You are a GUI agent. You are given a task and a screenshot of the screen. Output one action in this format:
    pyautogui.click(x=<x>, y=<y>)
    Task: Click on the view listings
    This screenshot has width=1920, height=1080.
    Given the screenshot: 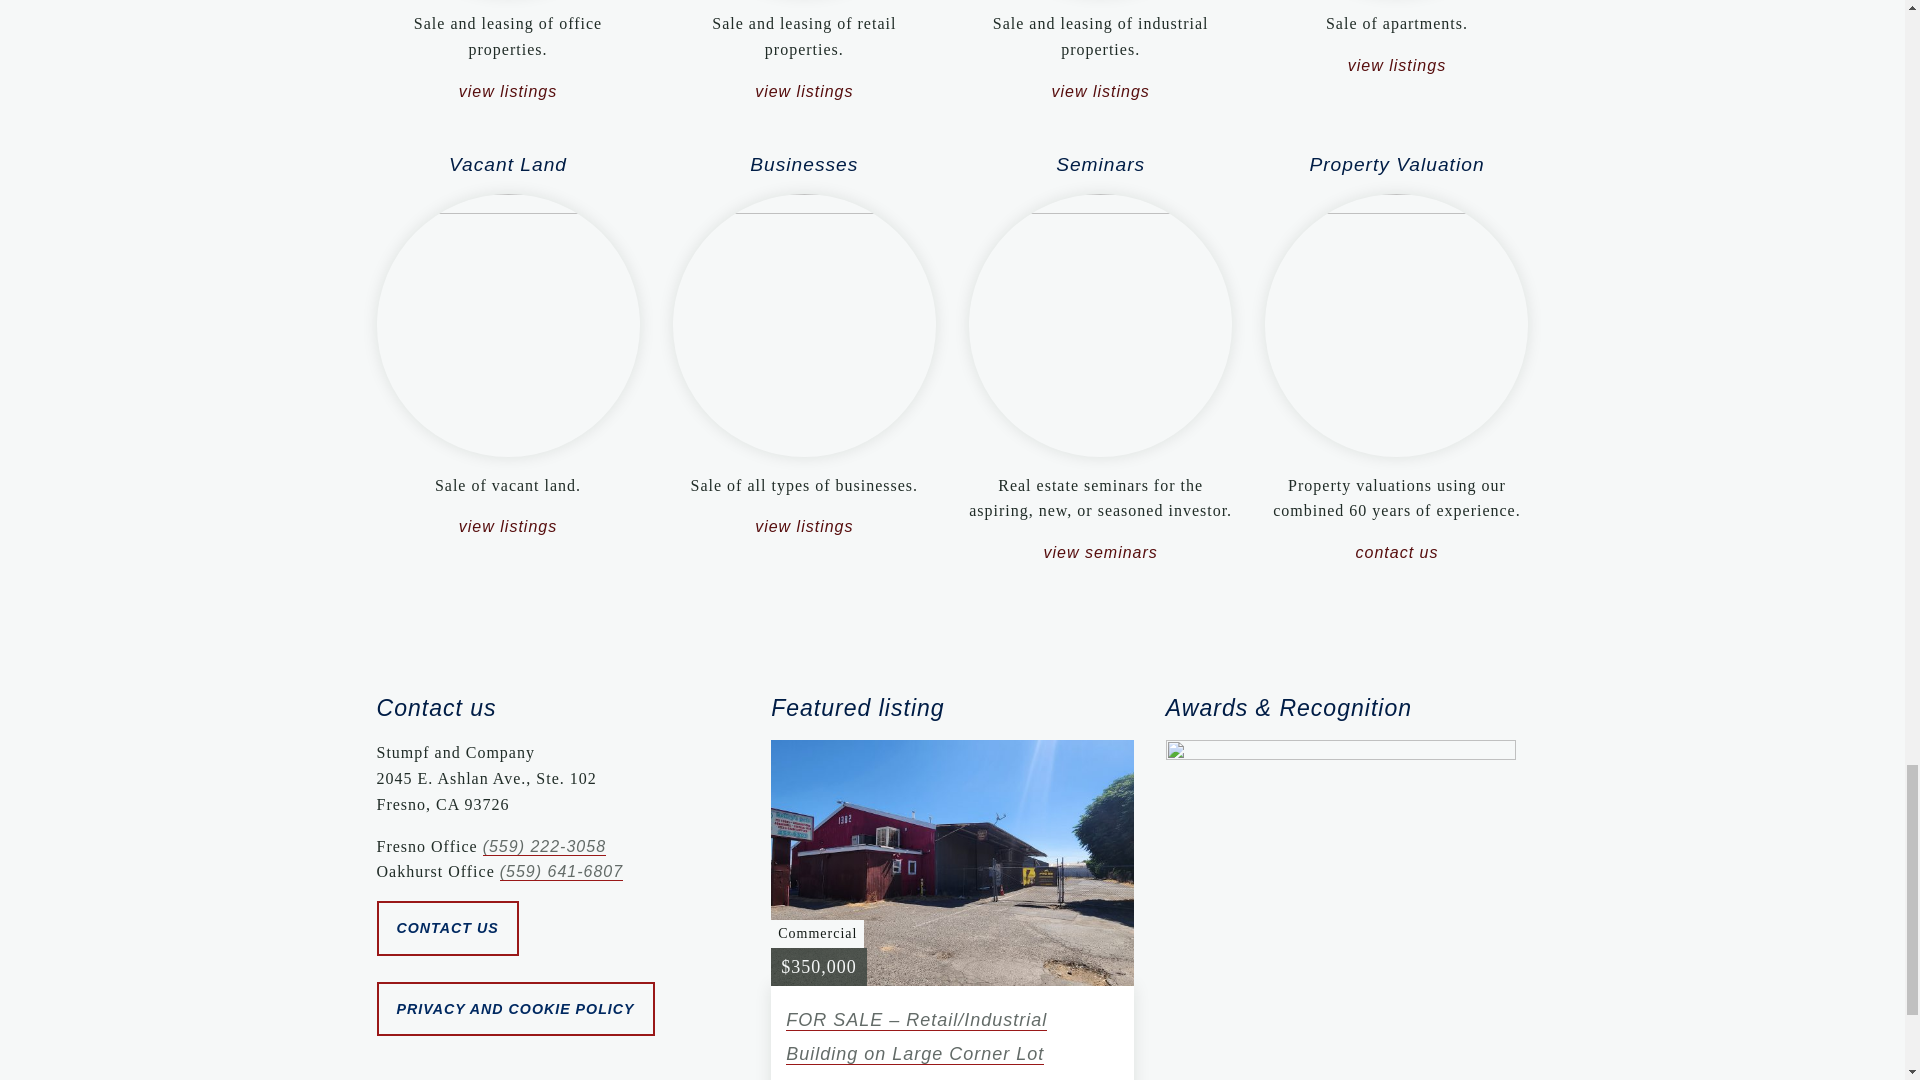 What is the action you would take?
    pyautogui.click(x=1099, y=92)
    